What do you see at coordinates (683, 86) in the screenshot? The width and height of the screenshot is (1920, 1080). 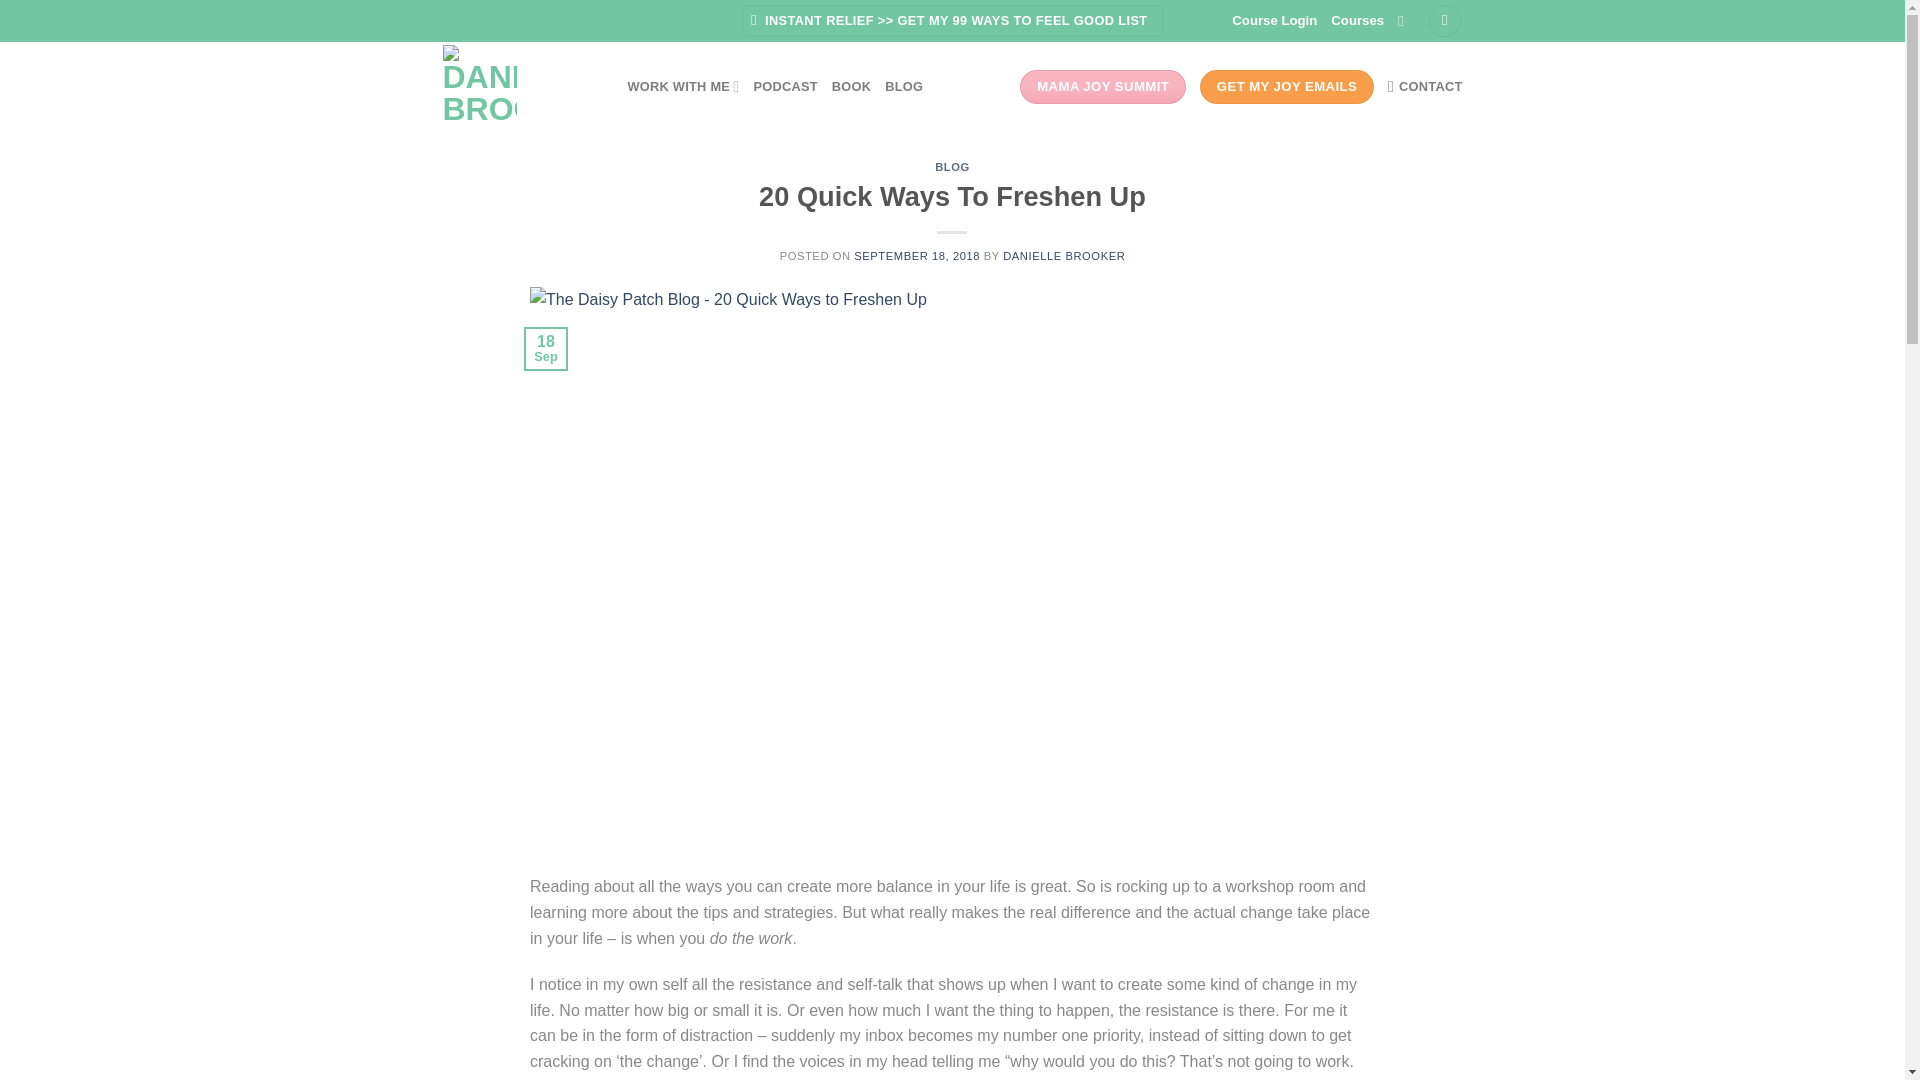 I see `WORK WITH ME` at bounding box center [683, 86].